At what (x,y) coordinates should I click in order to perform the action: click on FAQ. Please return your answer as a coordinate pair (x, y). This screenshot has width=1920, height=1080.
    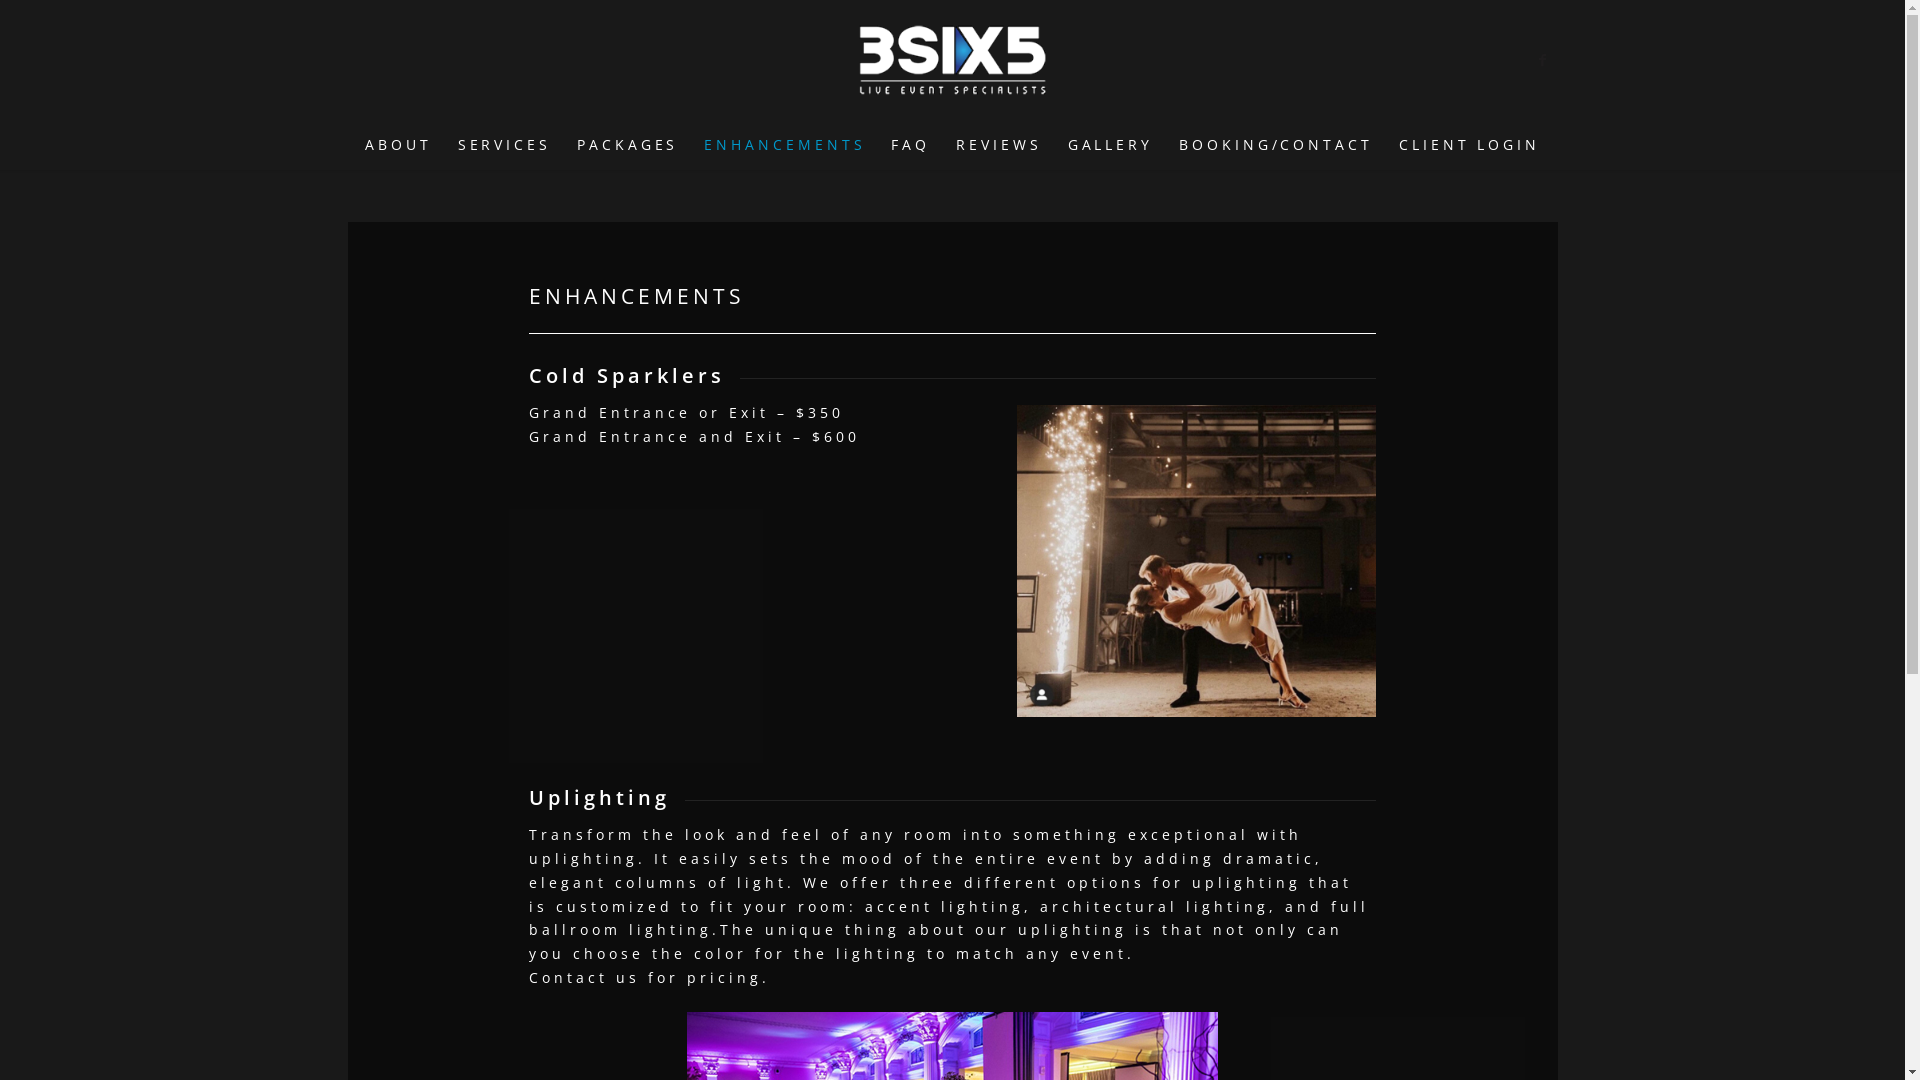
    Looking at the image, I should click on (910, 145).